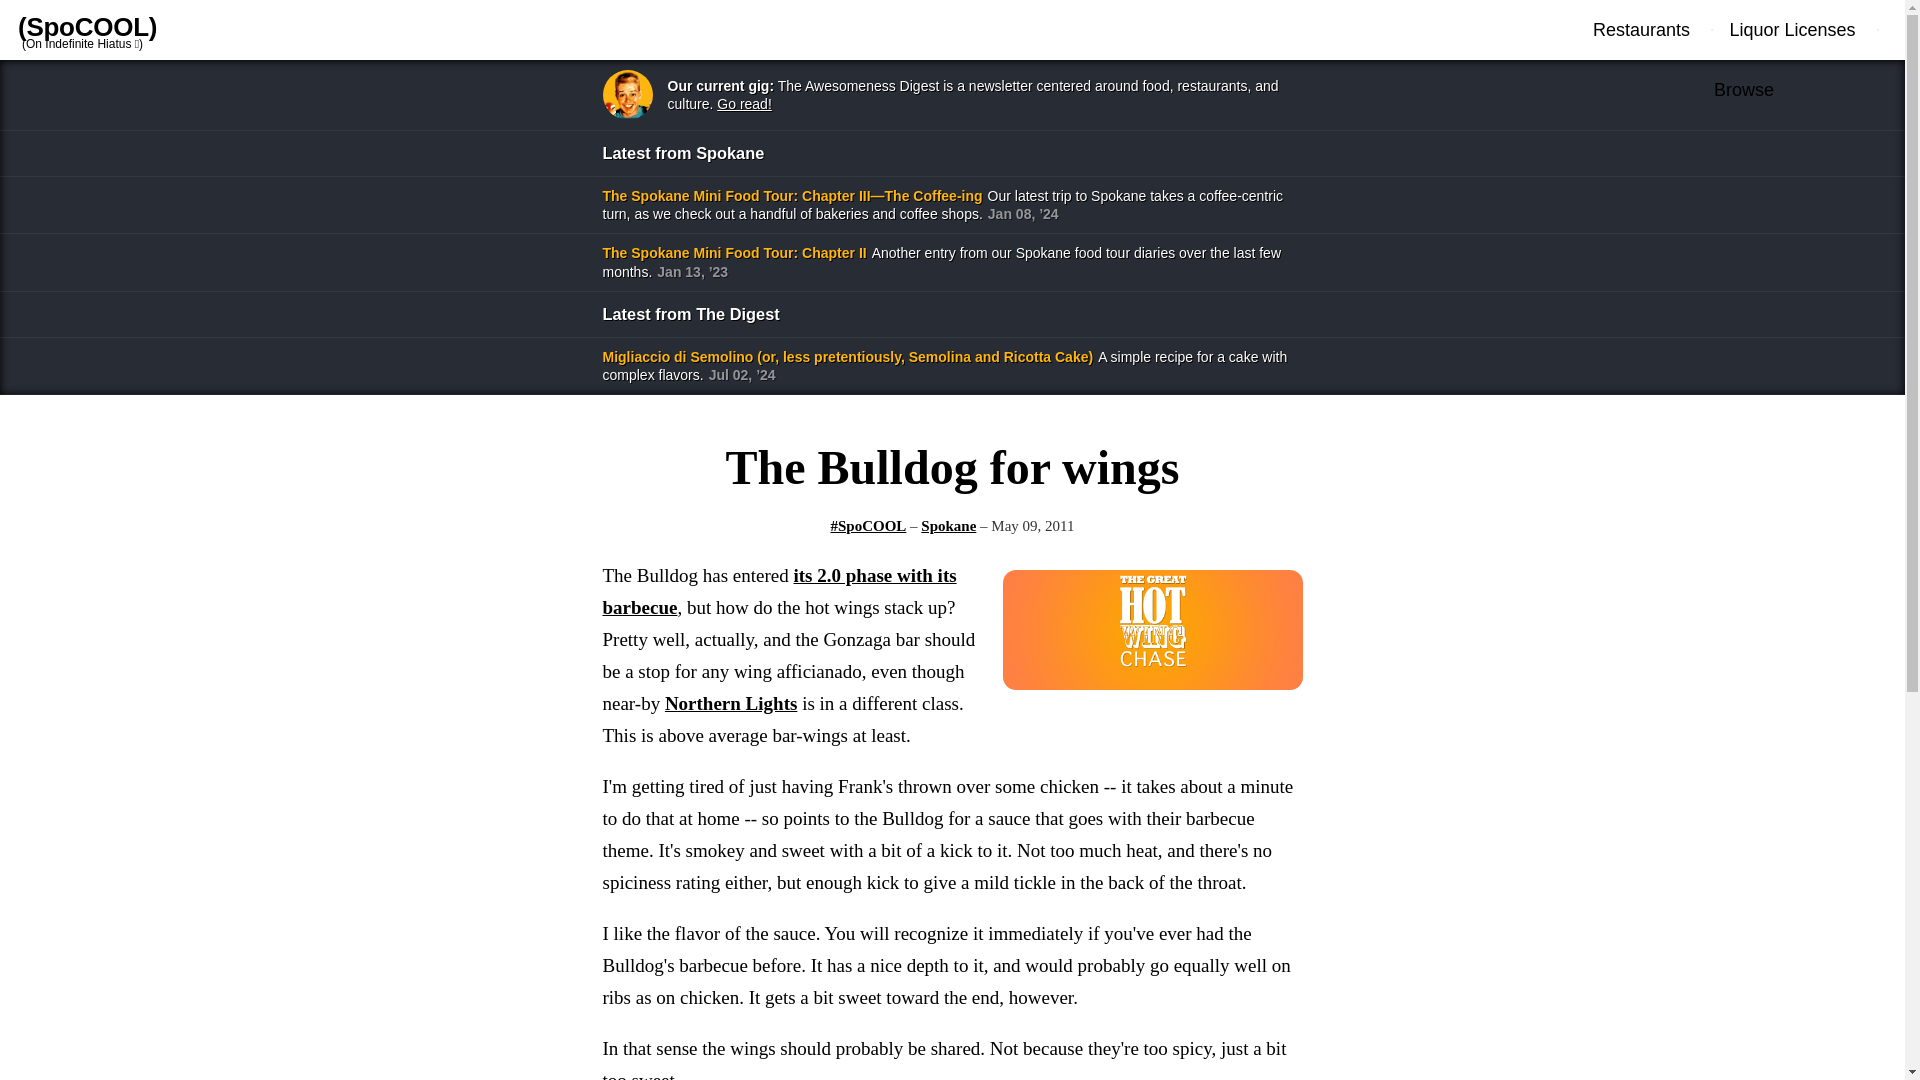  Describe the element at coordinates (1744, 90) in the screenshot. I see `Browse` at that location.